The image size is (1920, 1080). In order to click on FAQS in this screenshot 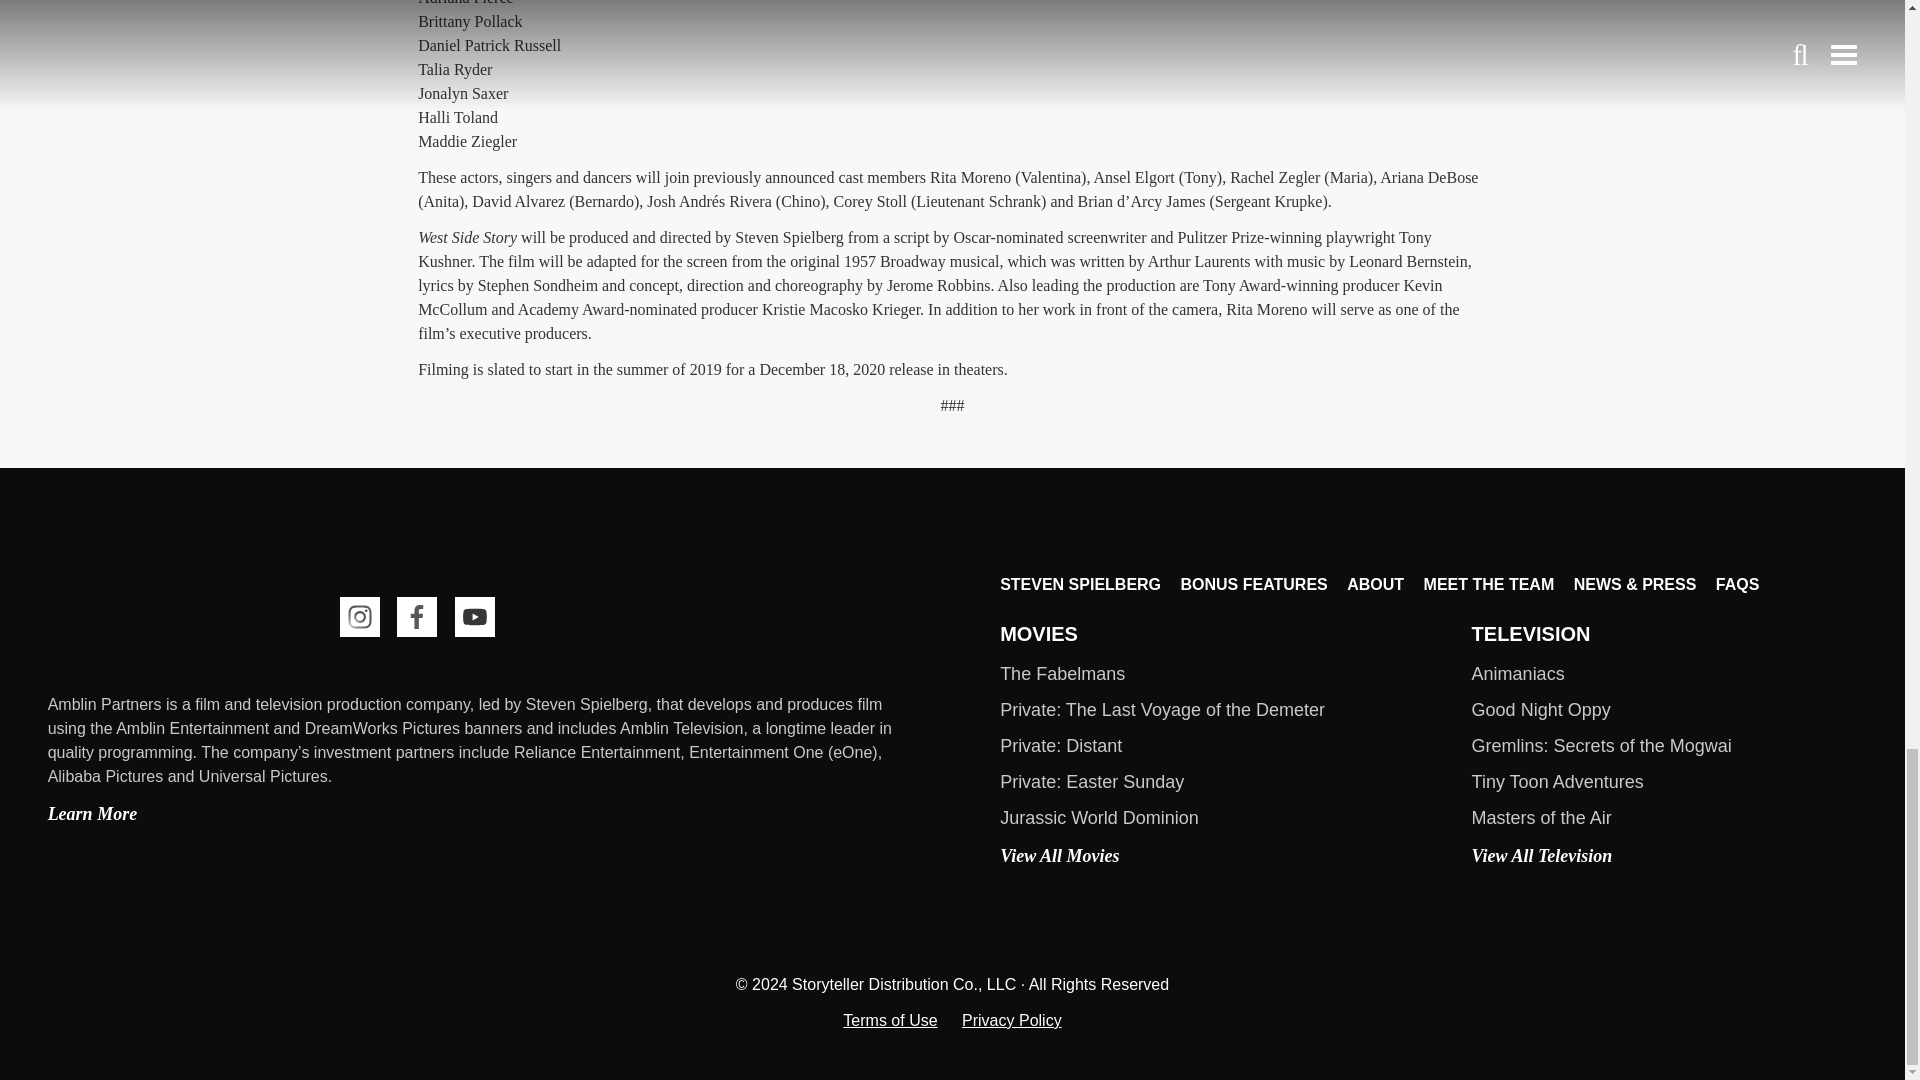, I will do `click(1738, 585)`.